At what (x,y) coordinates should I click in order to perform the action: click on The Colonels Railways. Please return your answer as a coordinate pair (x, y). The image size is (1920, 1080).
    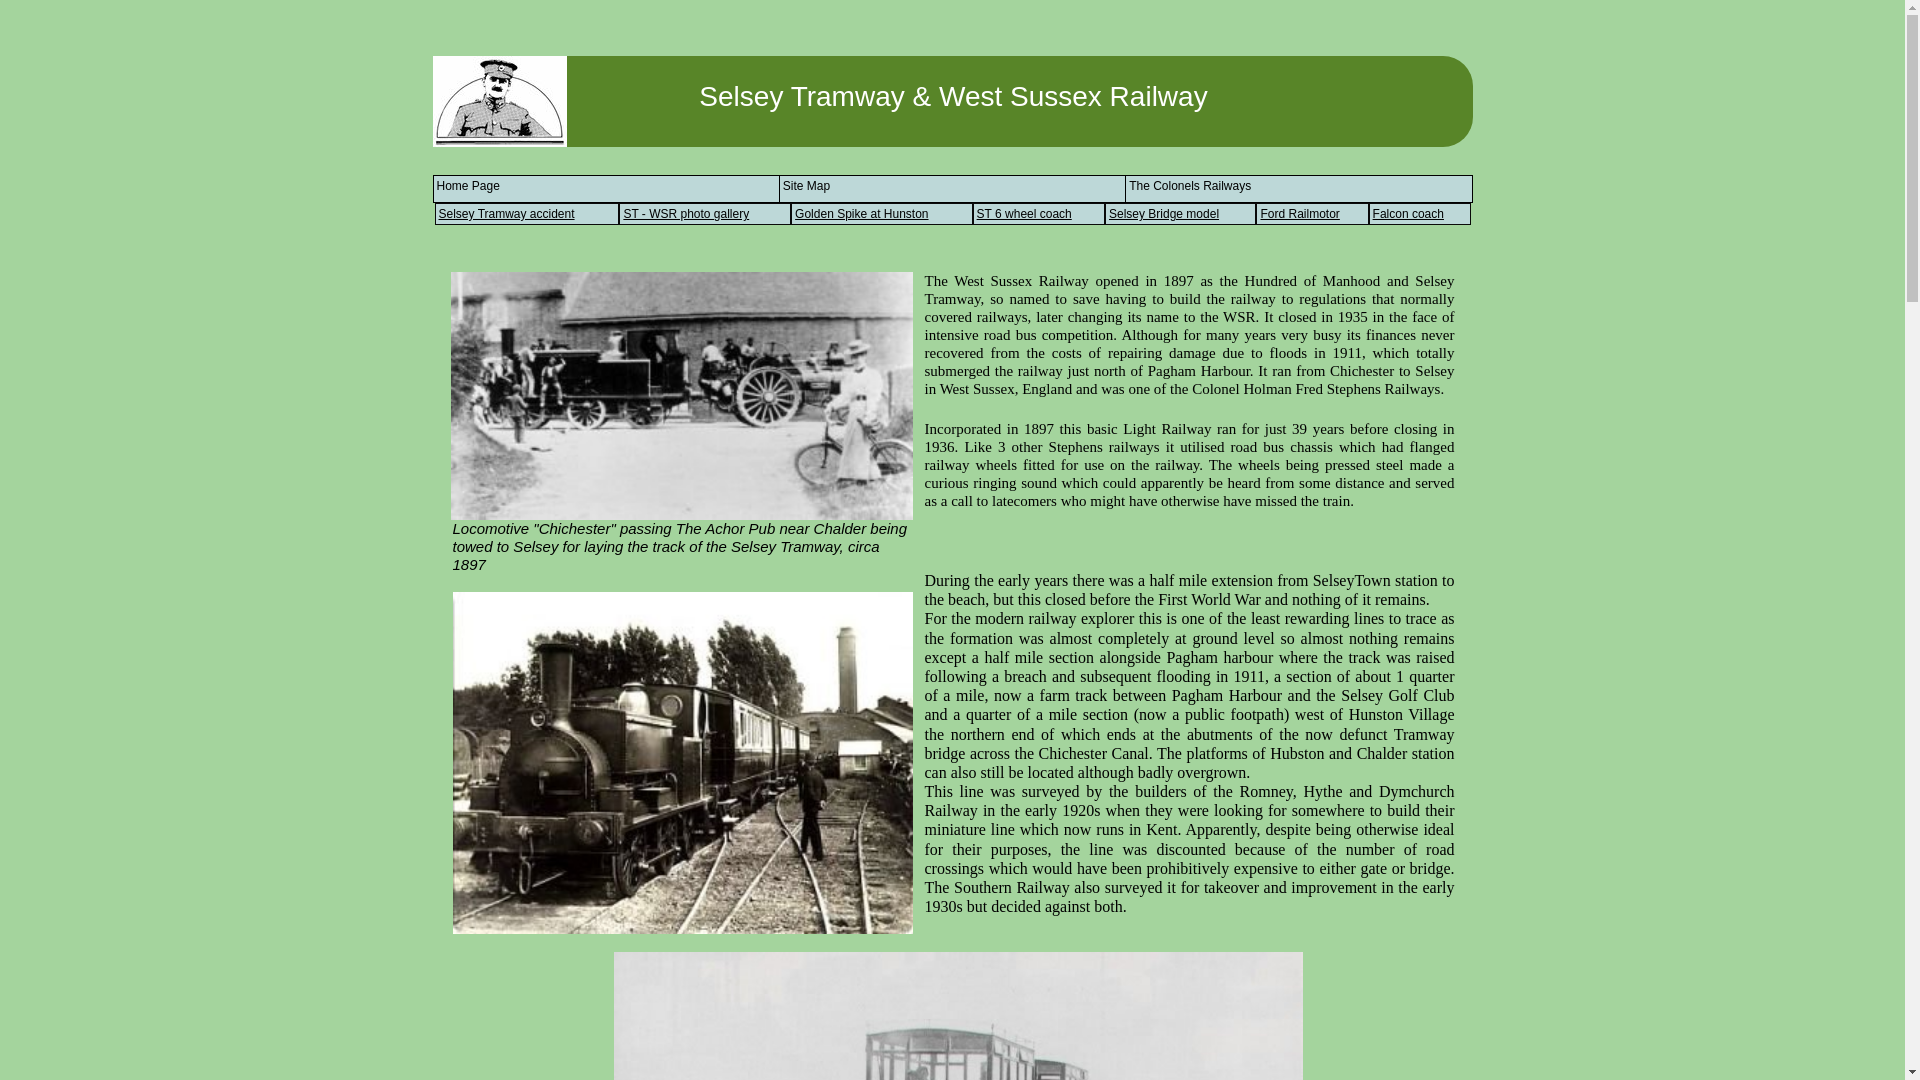
    Looking at the image, I should click on (1190, 186).